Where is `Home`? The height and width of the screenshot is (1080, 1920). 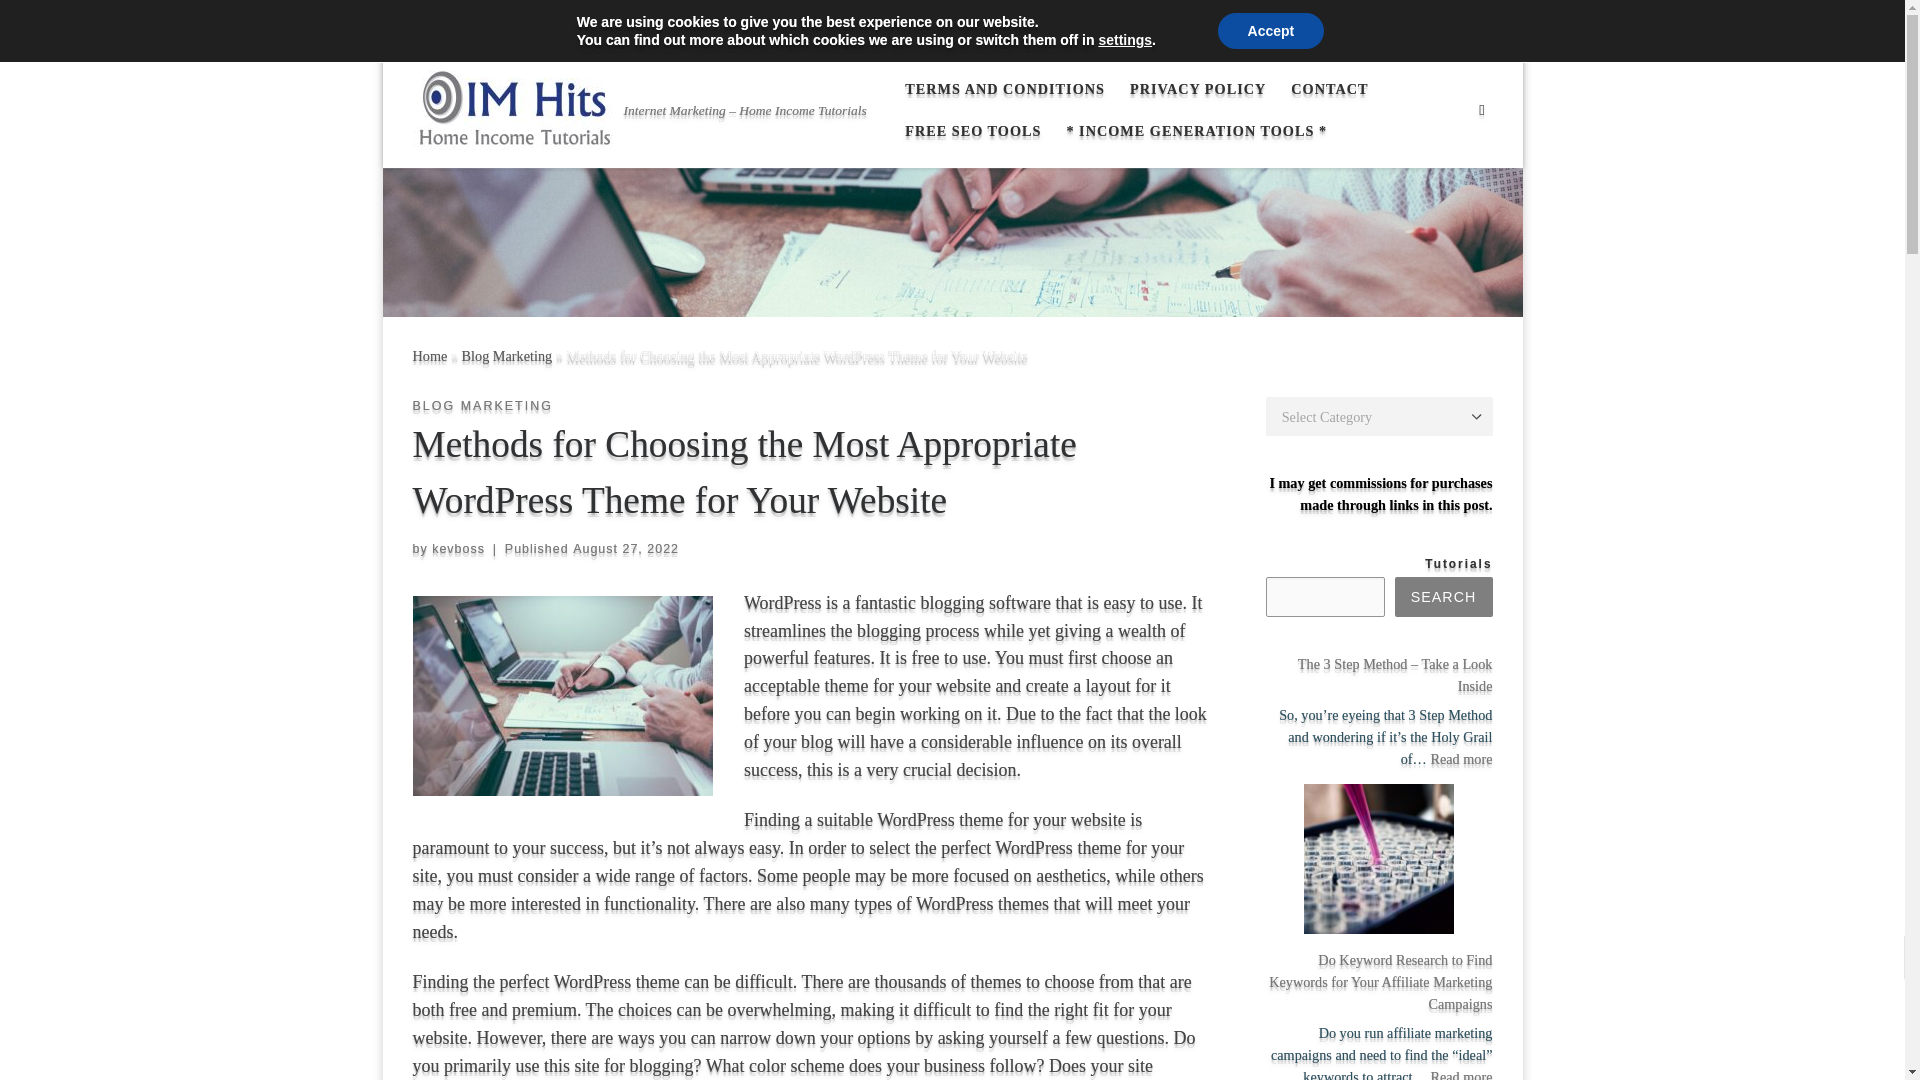
Home is located at coordinates (430, 355).